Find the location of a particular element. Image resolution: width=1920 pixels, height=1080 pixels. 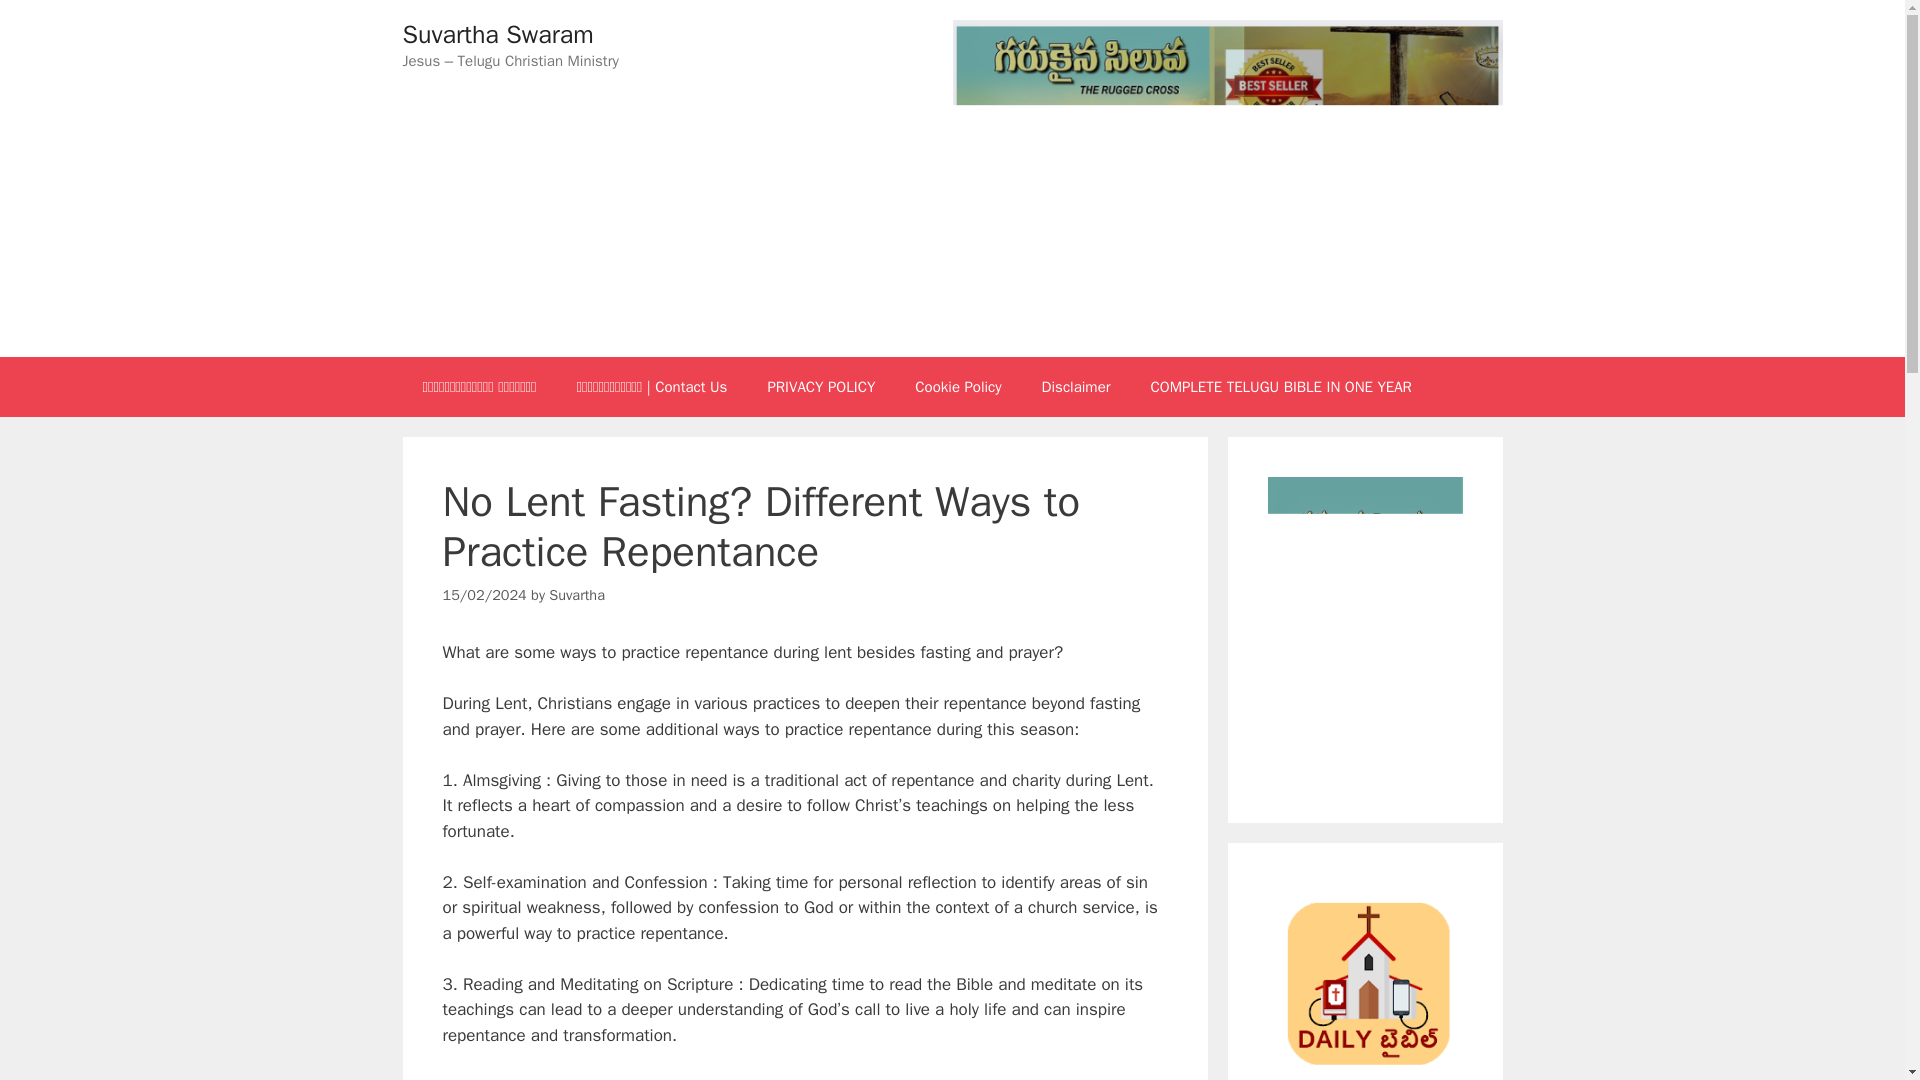

PRIVACY POLICY is located at coordinates (820, 386).